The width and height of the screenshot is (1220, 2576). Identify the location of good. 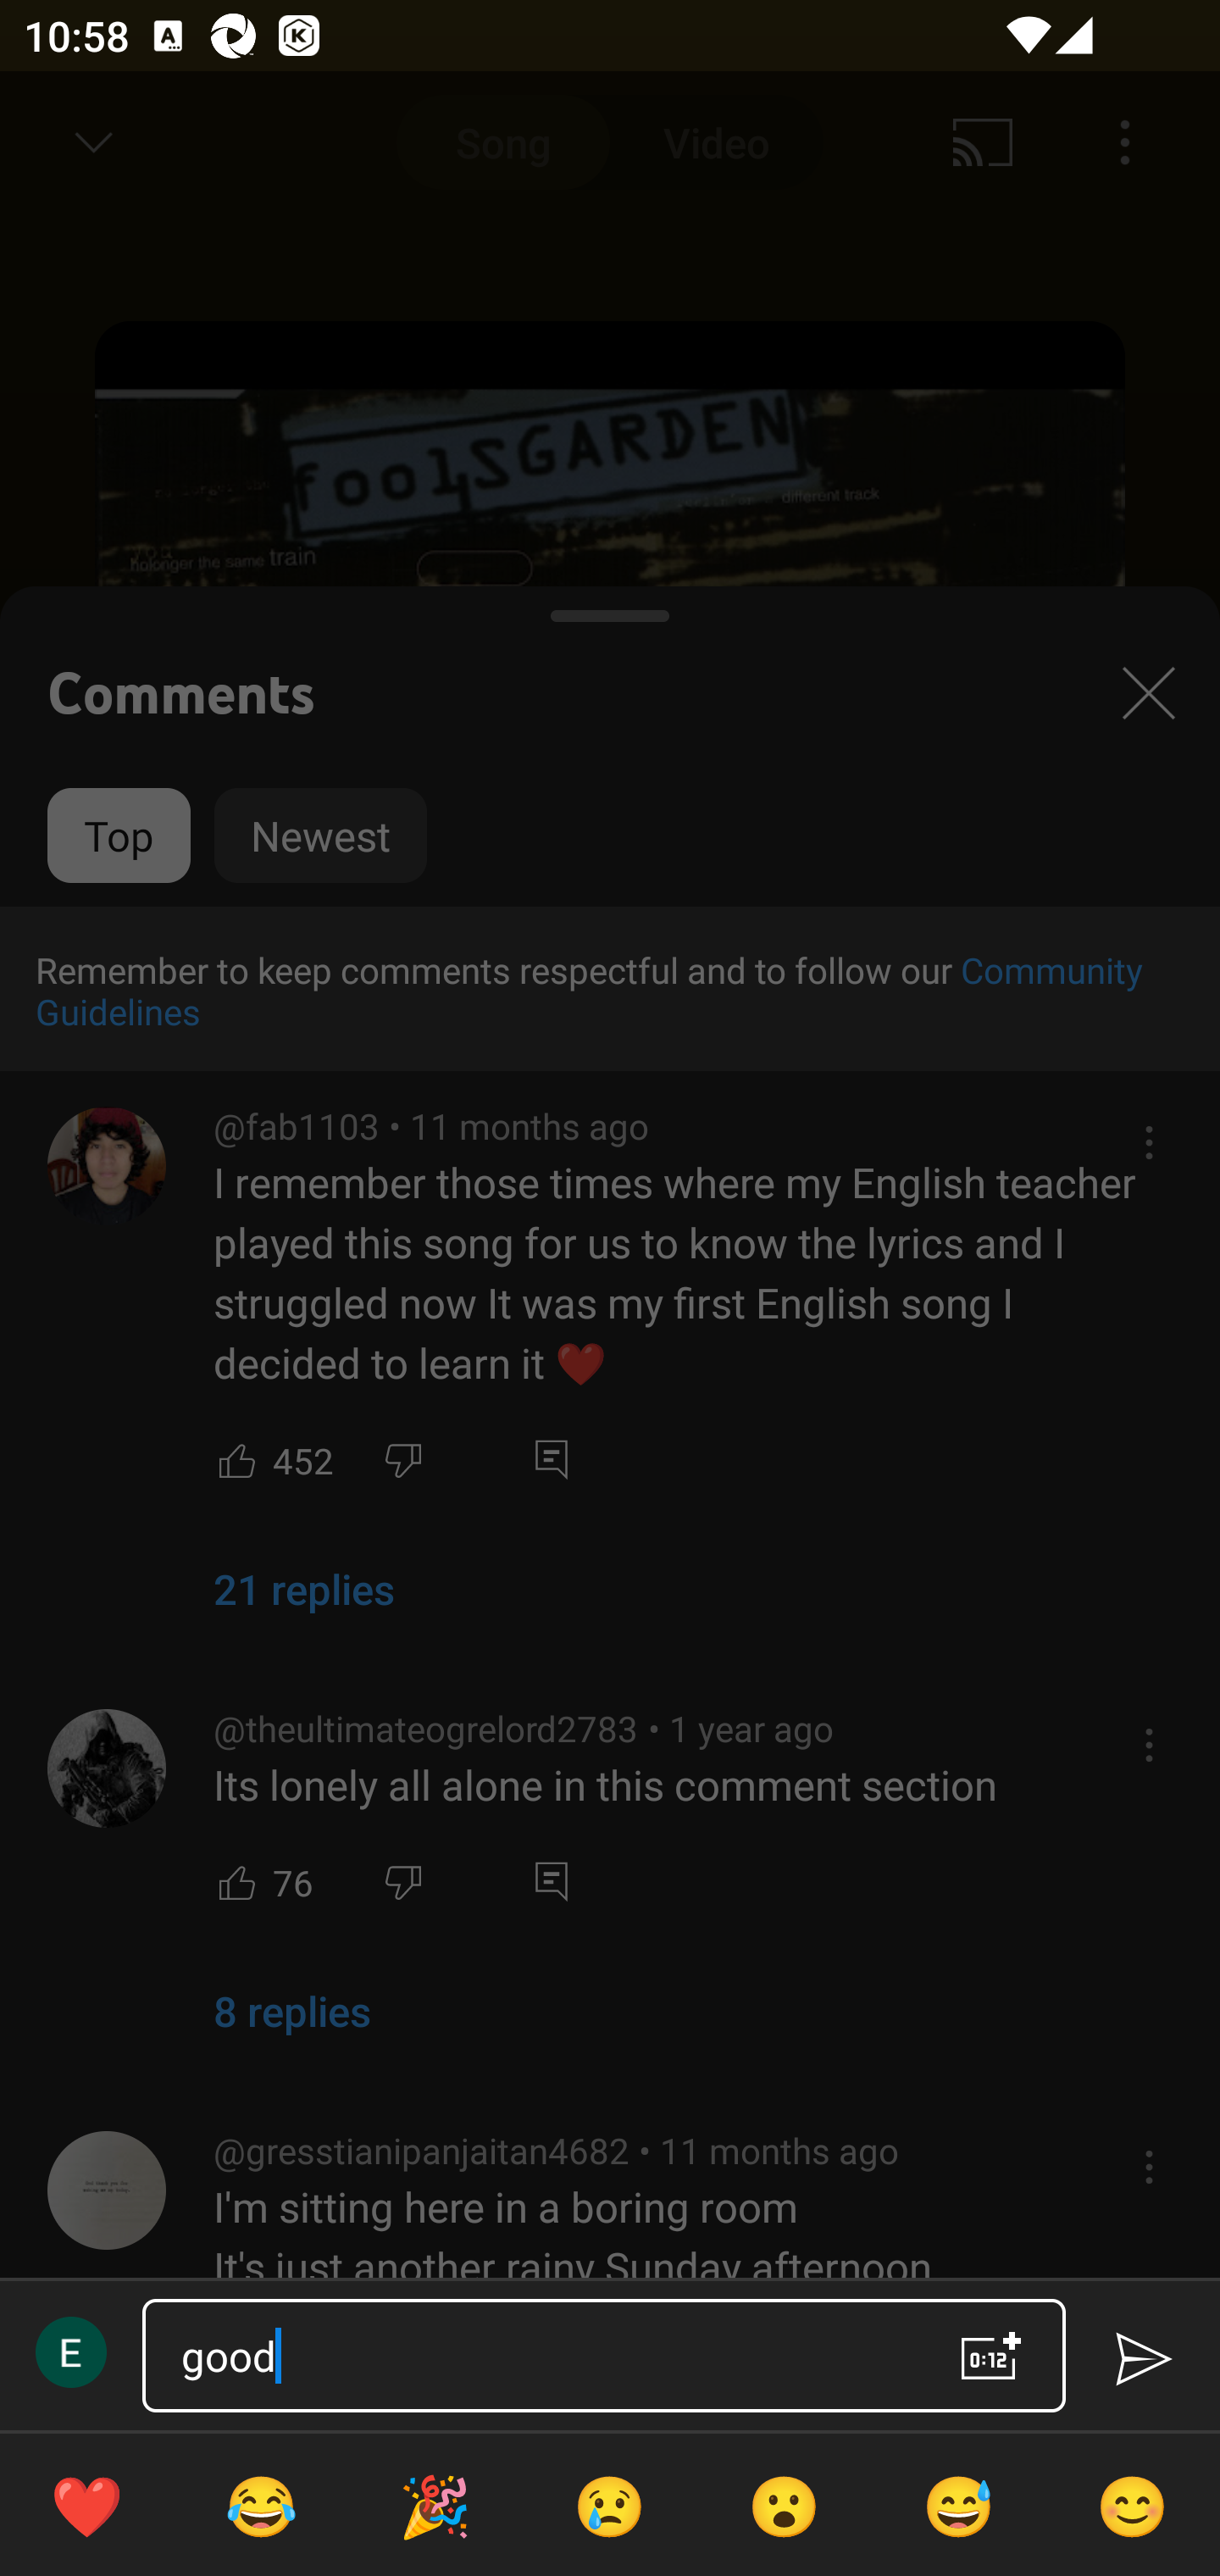
(542, 2356).